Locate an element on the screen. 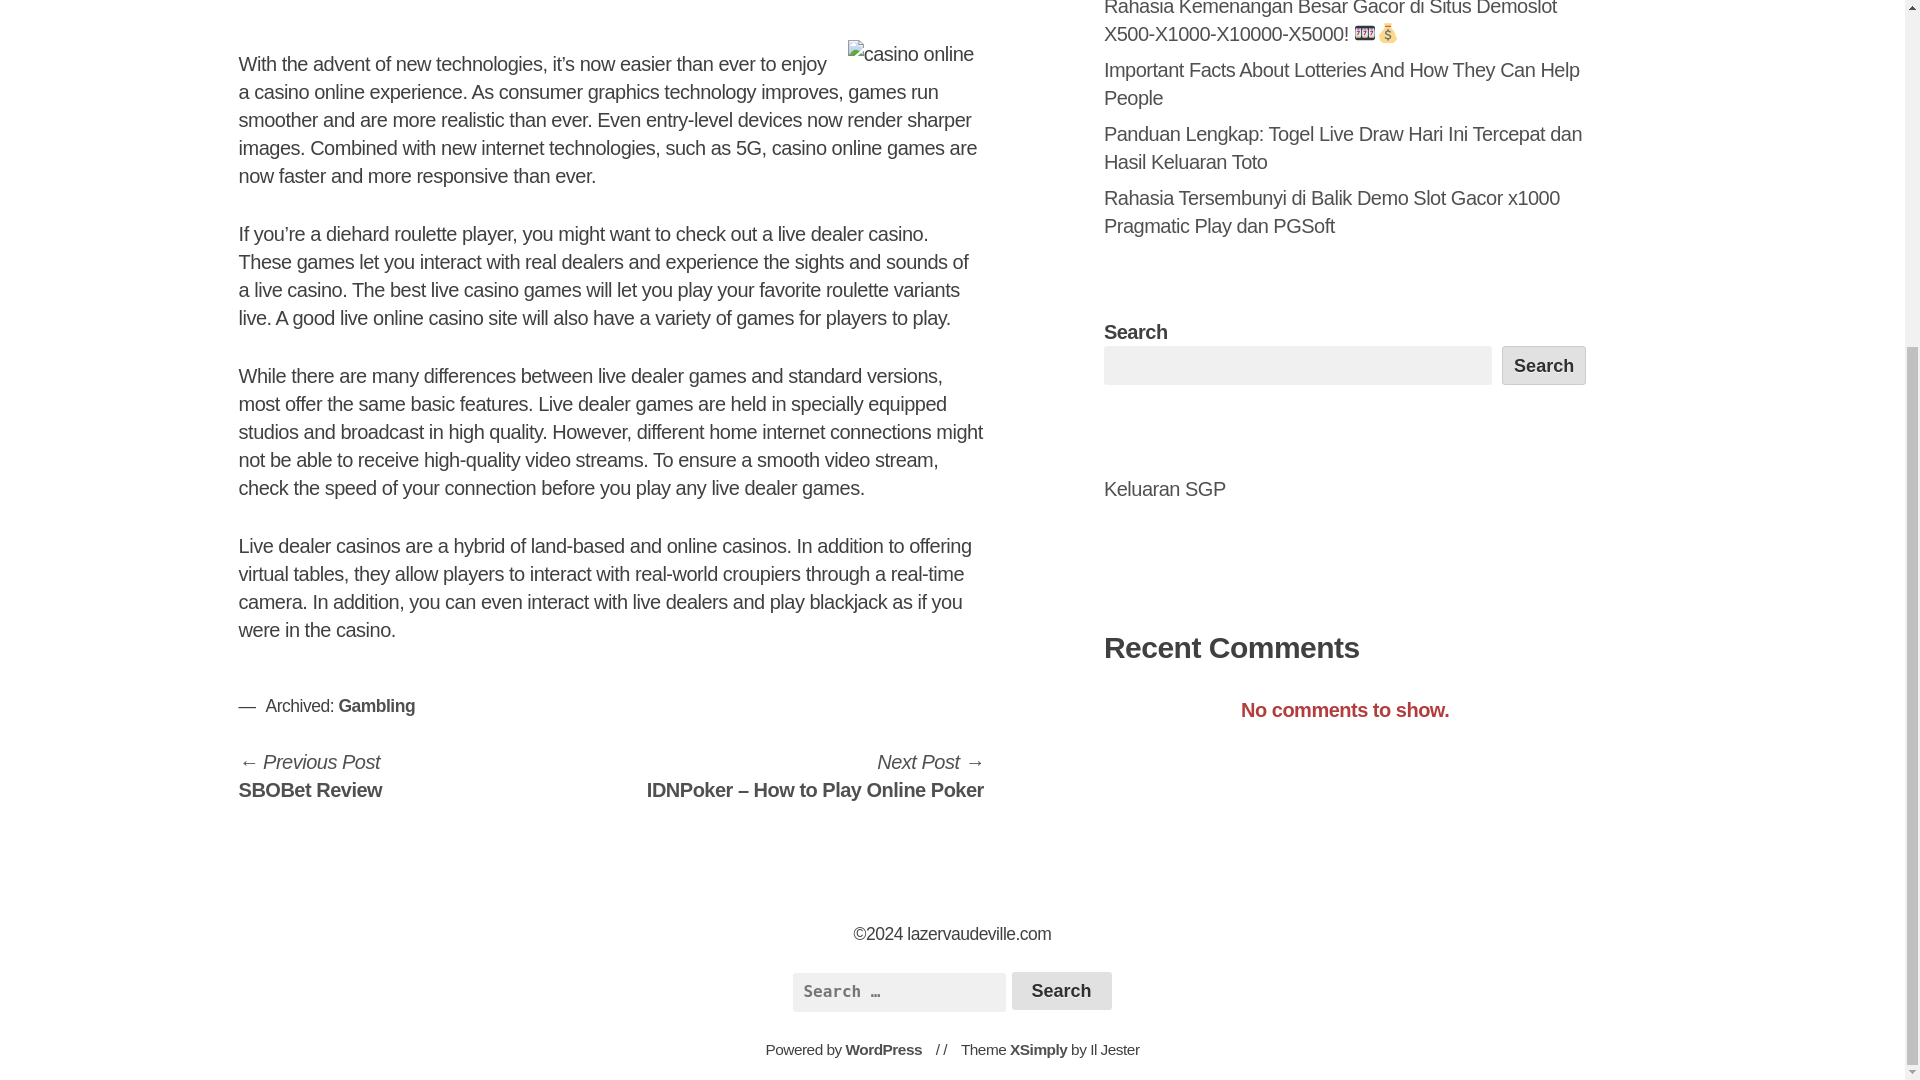  Search is located at coordinates (310, 776).